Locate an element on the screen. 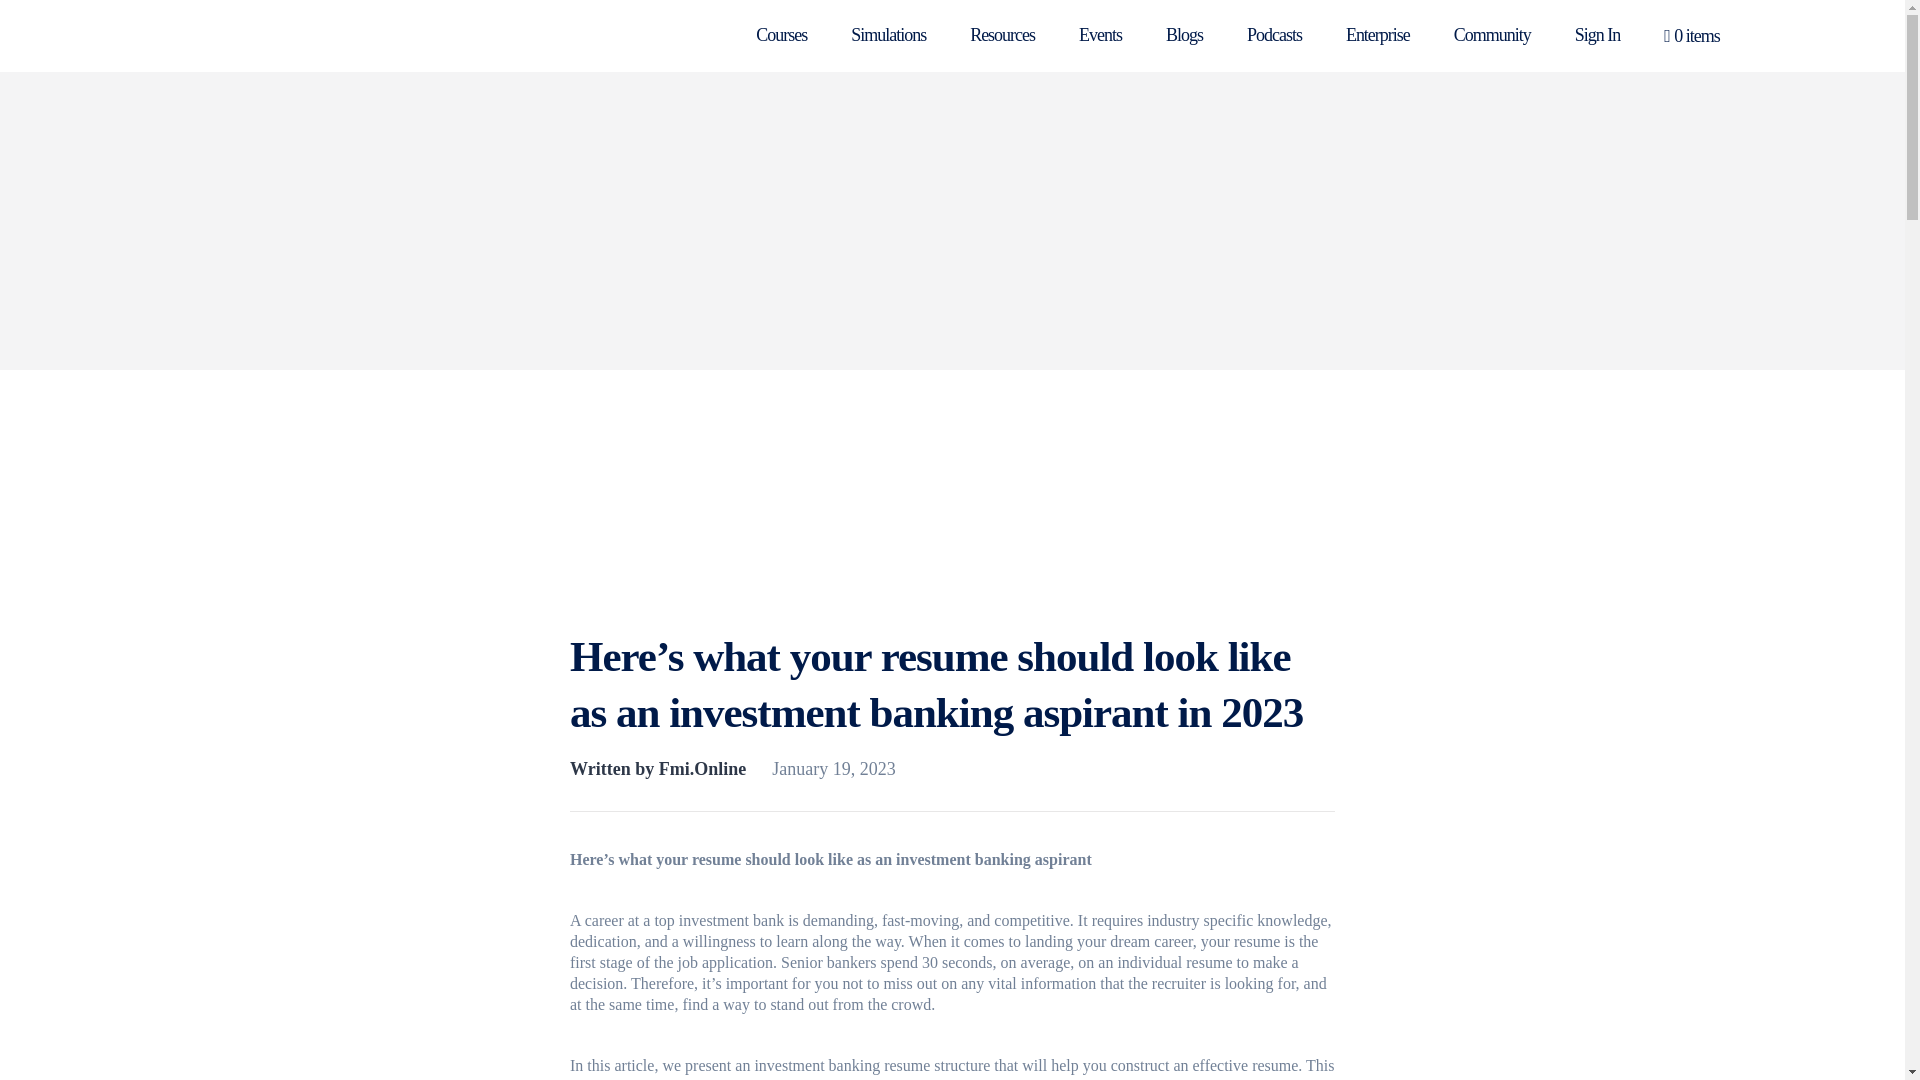 The width and height of the screenshot is (1920, 1080). my-account is located at coordinates (1597, 34).